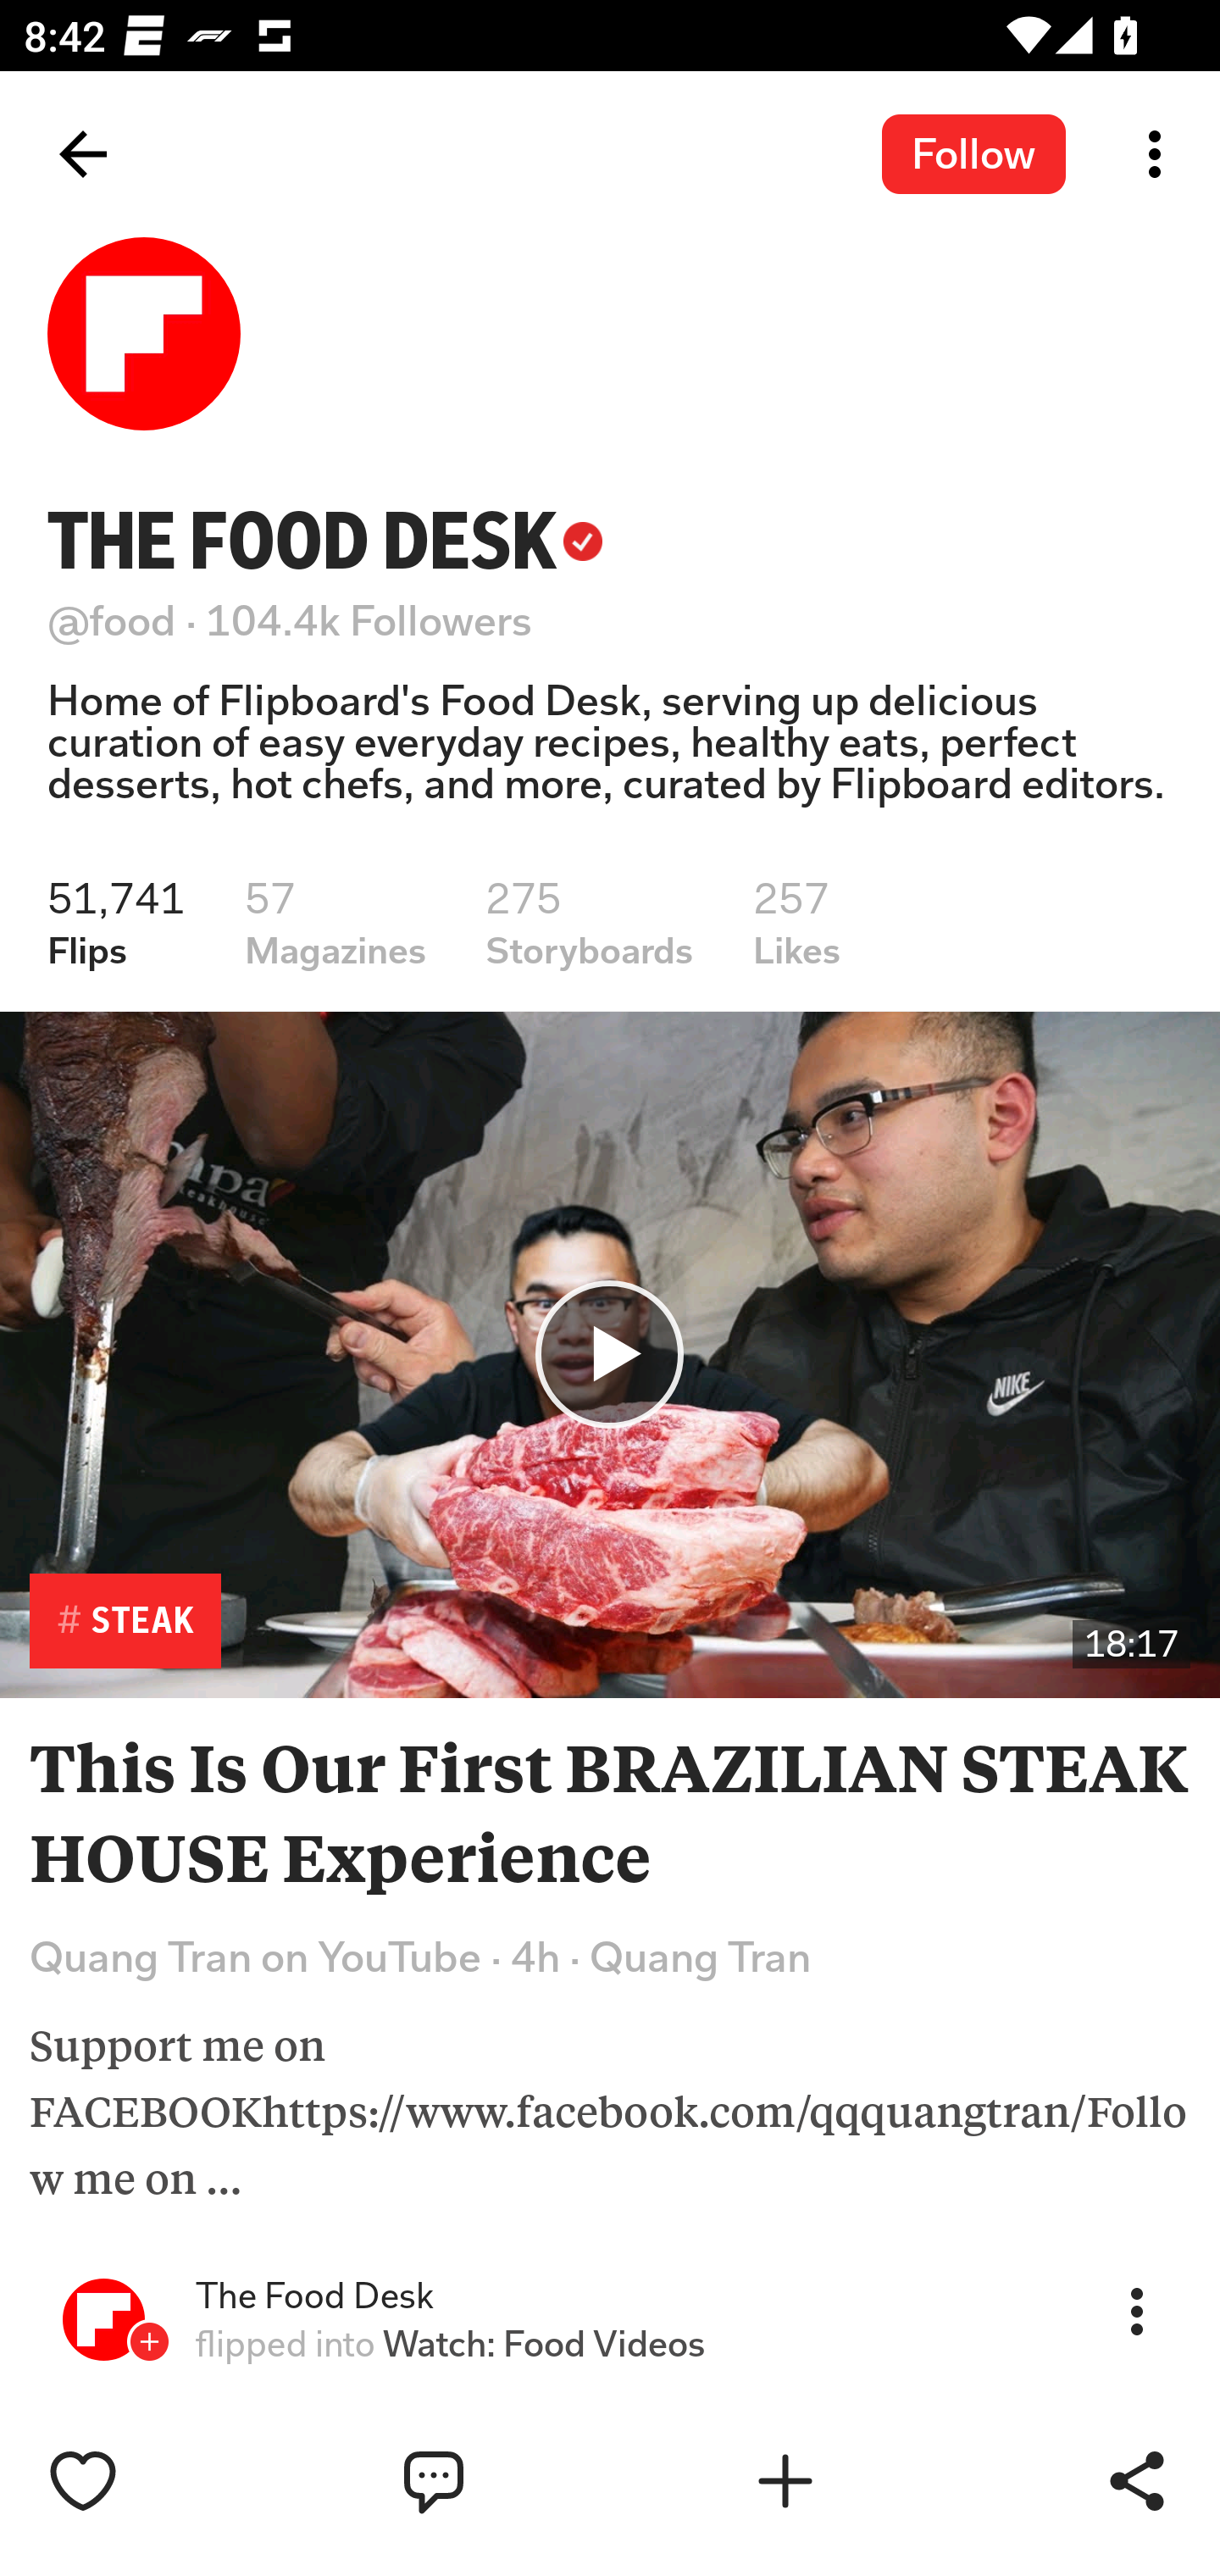 This screenshot has width=1220, height=2576. Describe the element at coordinates (1137, 2480) in the screenshot. I see `Share` at that location.